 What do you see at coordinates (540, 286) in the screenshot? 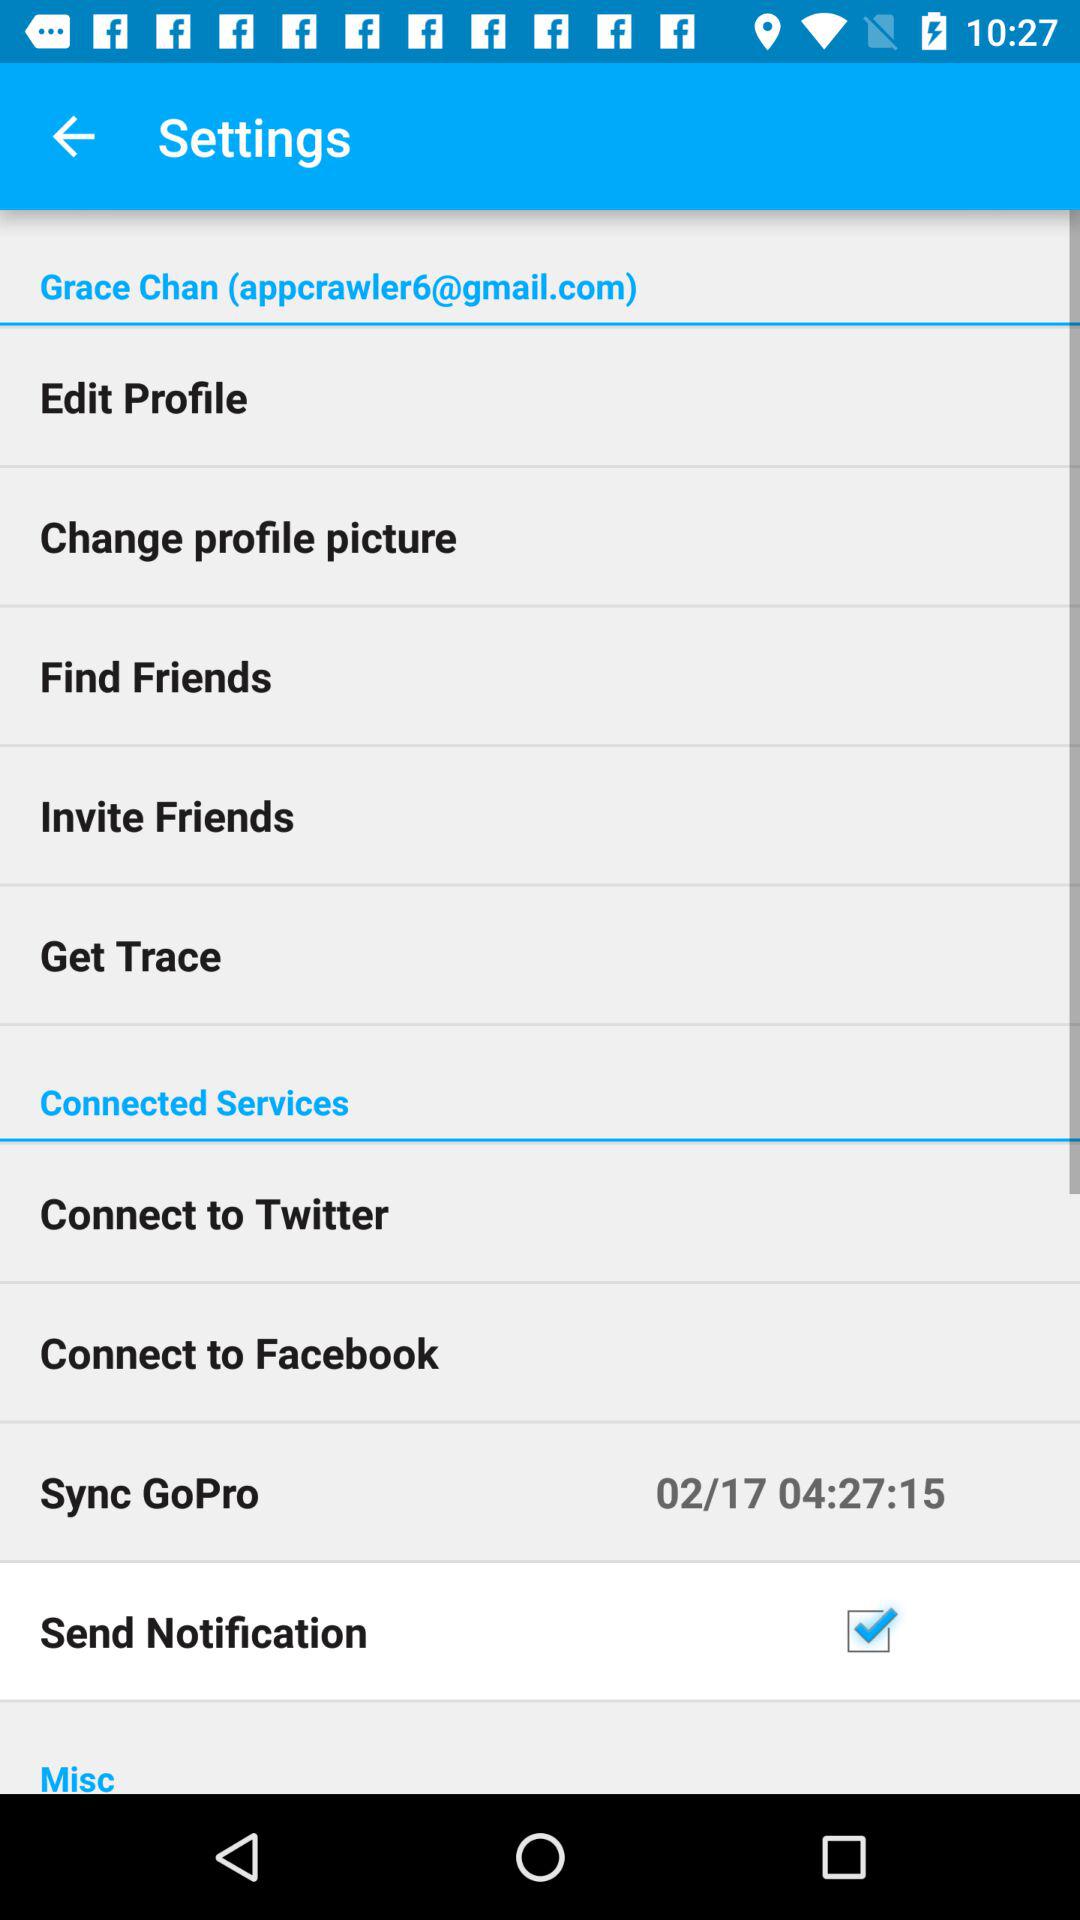
I see `flip until grace chan appcrawler6 icon` at bounding box center [540, 286].